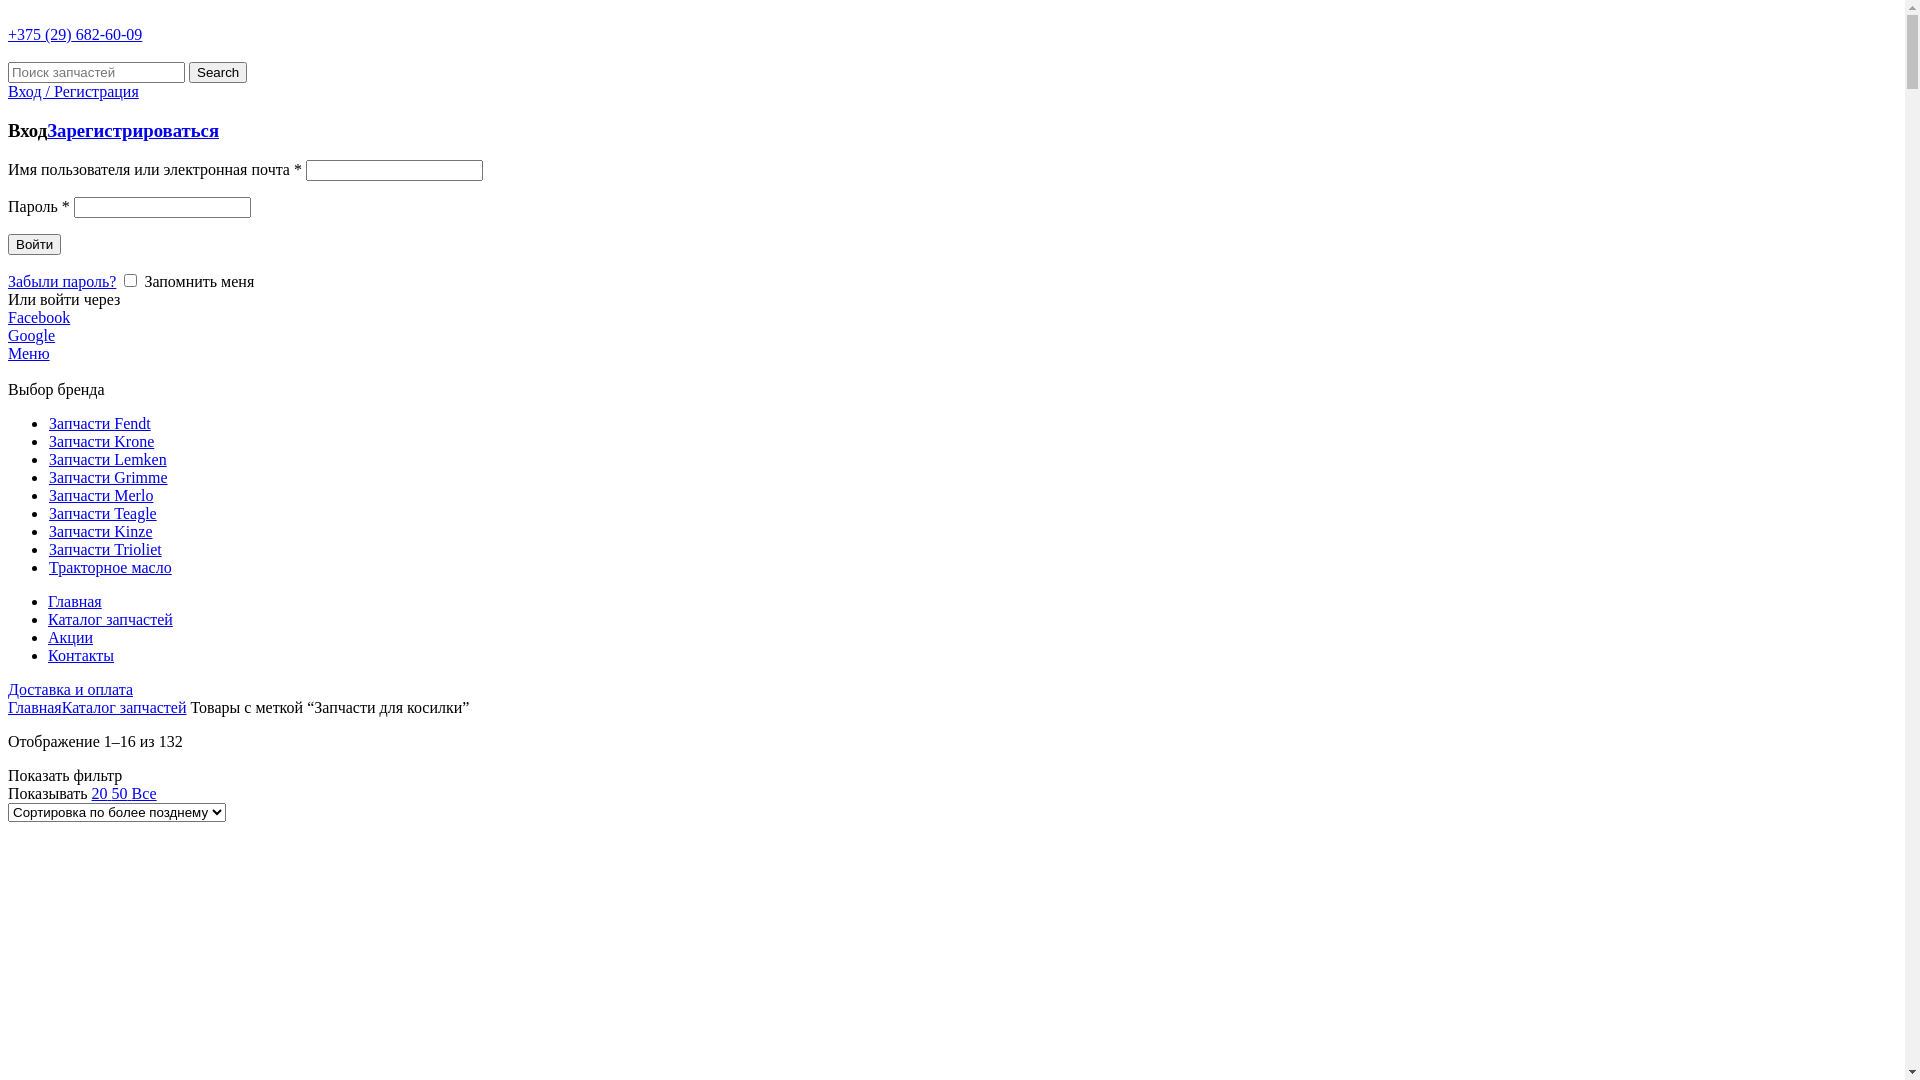  I want to click on Search, so click(218, 72).